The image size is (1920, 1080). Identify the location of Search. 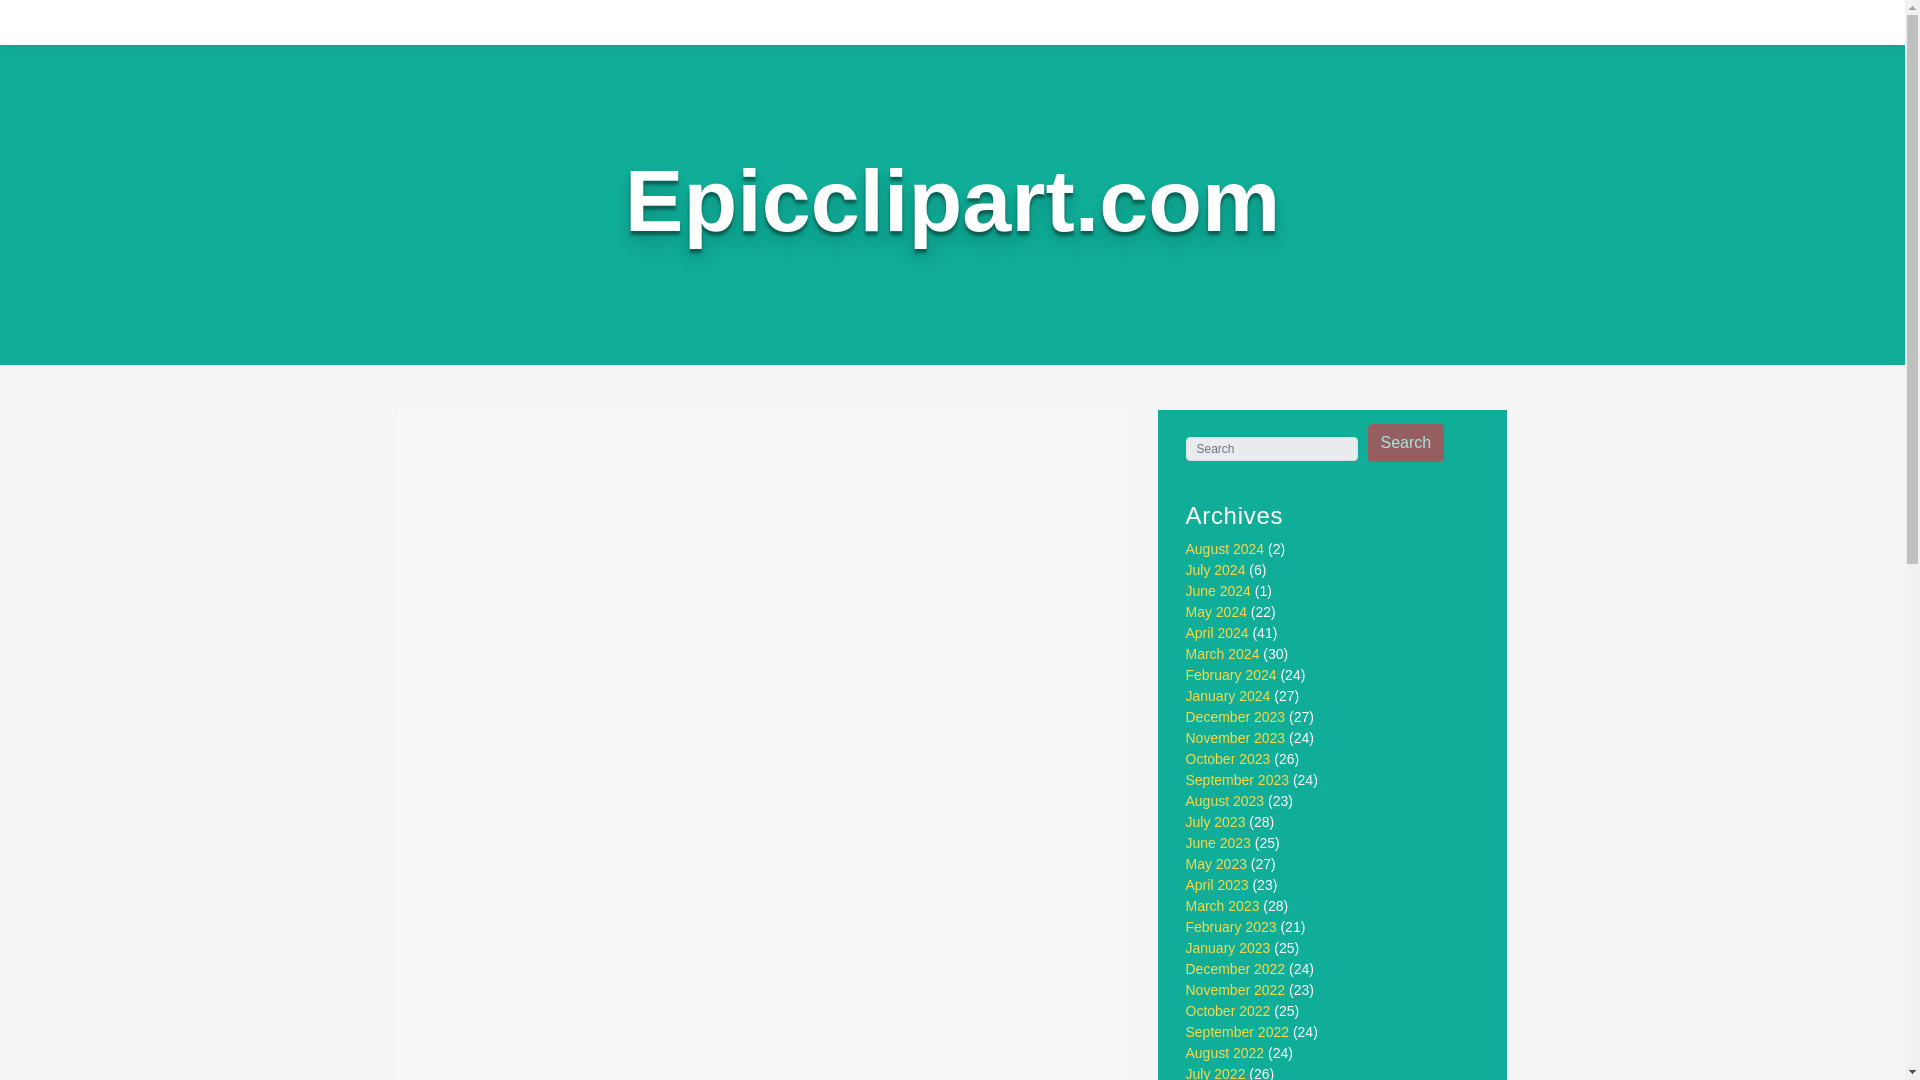
(1406, 443).